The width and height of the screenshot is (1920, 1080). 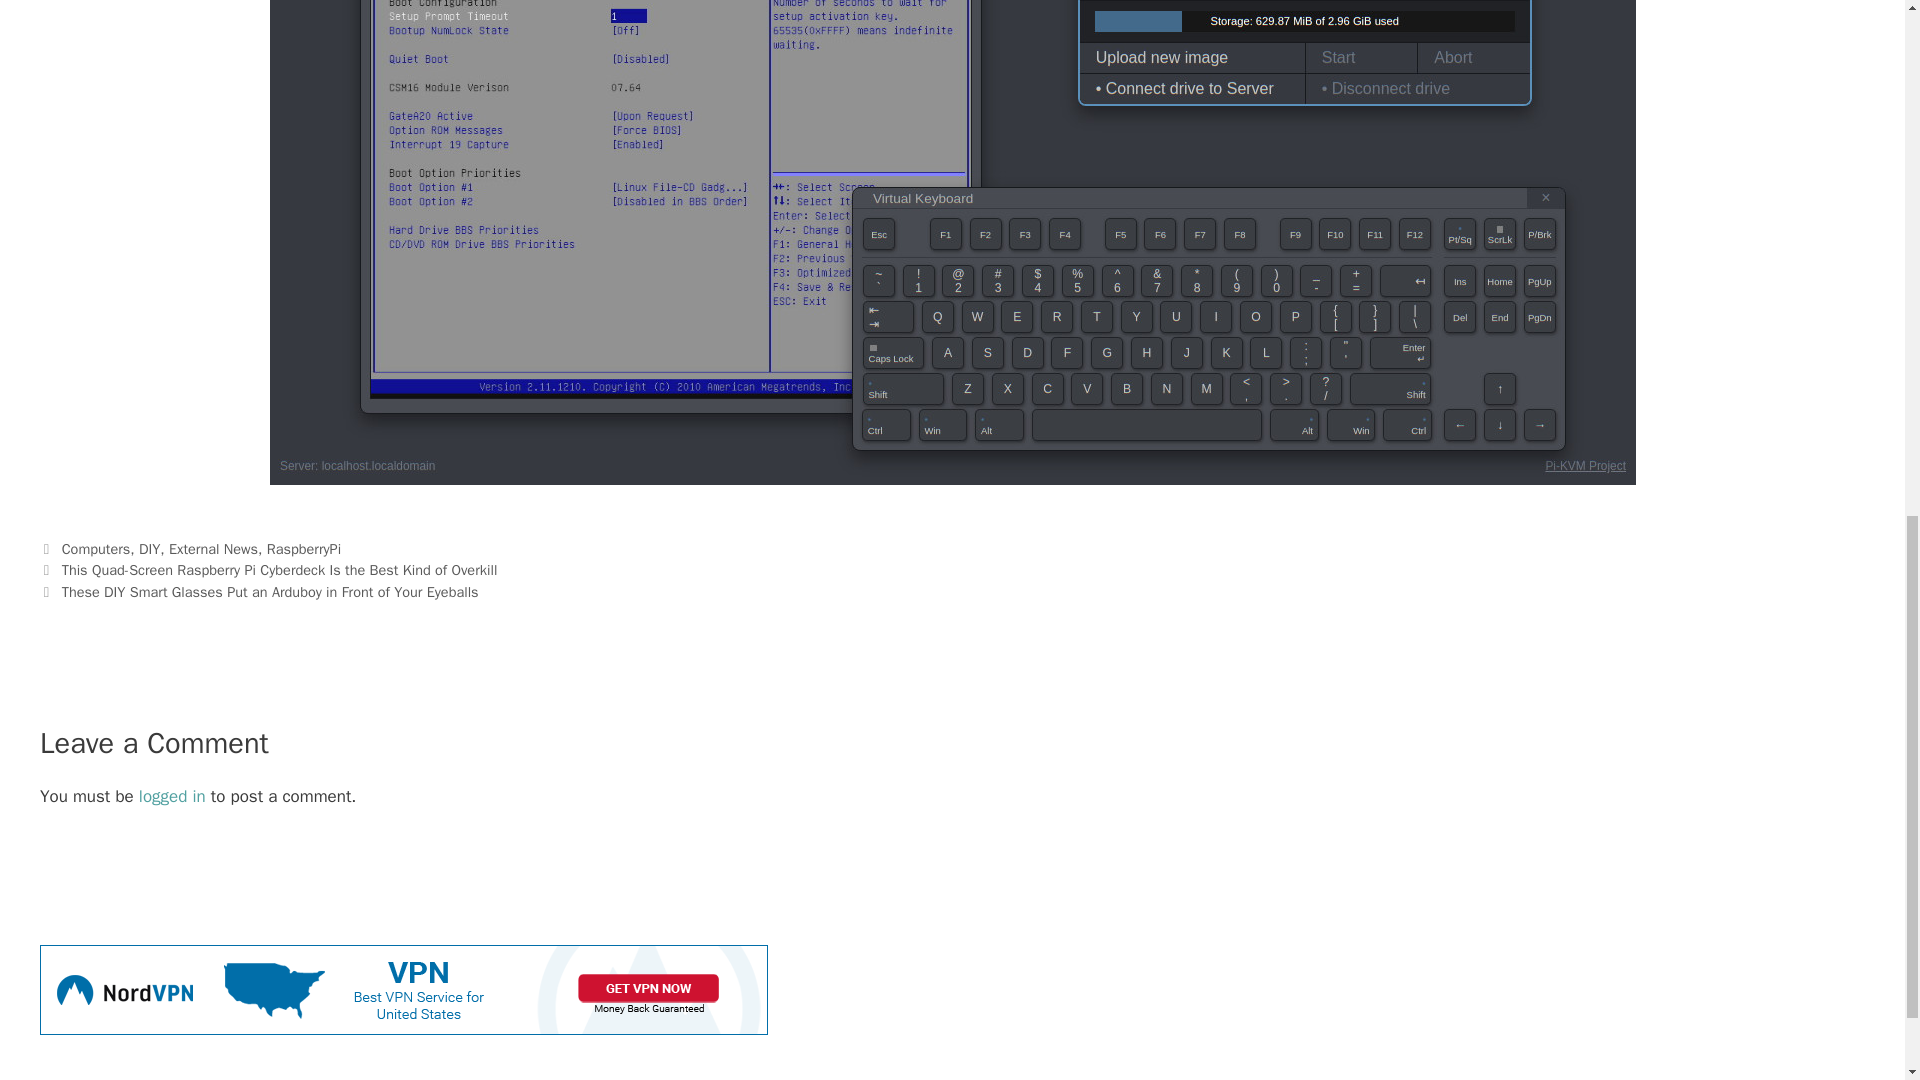 I want to click on logged in, so click(x=172, y=796).